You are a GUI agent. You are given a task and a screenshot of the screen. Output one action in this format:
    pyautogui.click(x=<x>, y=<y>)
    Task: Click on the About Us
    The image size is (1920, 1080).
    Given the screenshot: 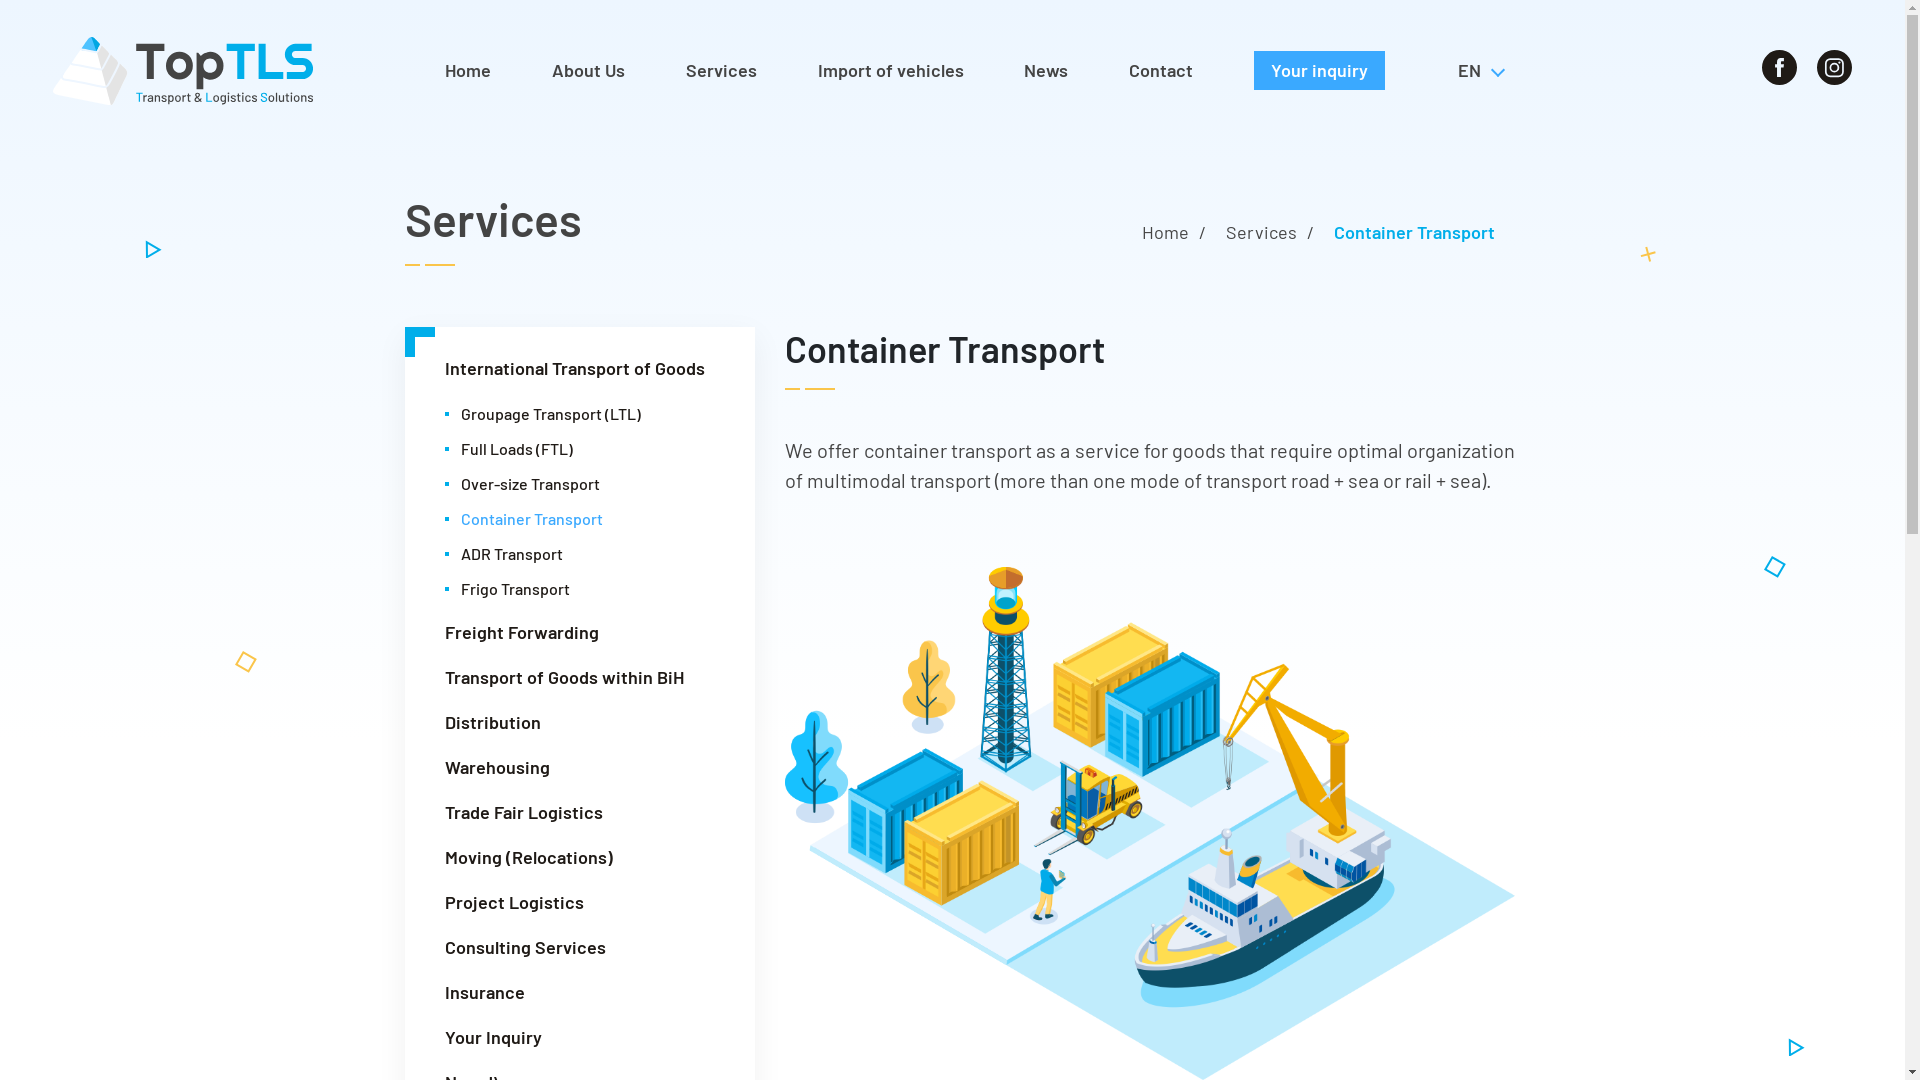 What is the action you would take?
    pyautogui.click(x=588, y=70)
    